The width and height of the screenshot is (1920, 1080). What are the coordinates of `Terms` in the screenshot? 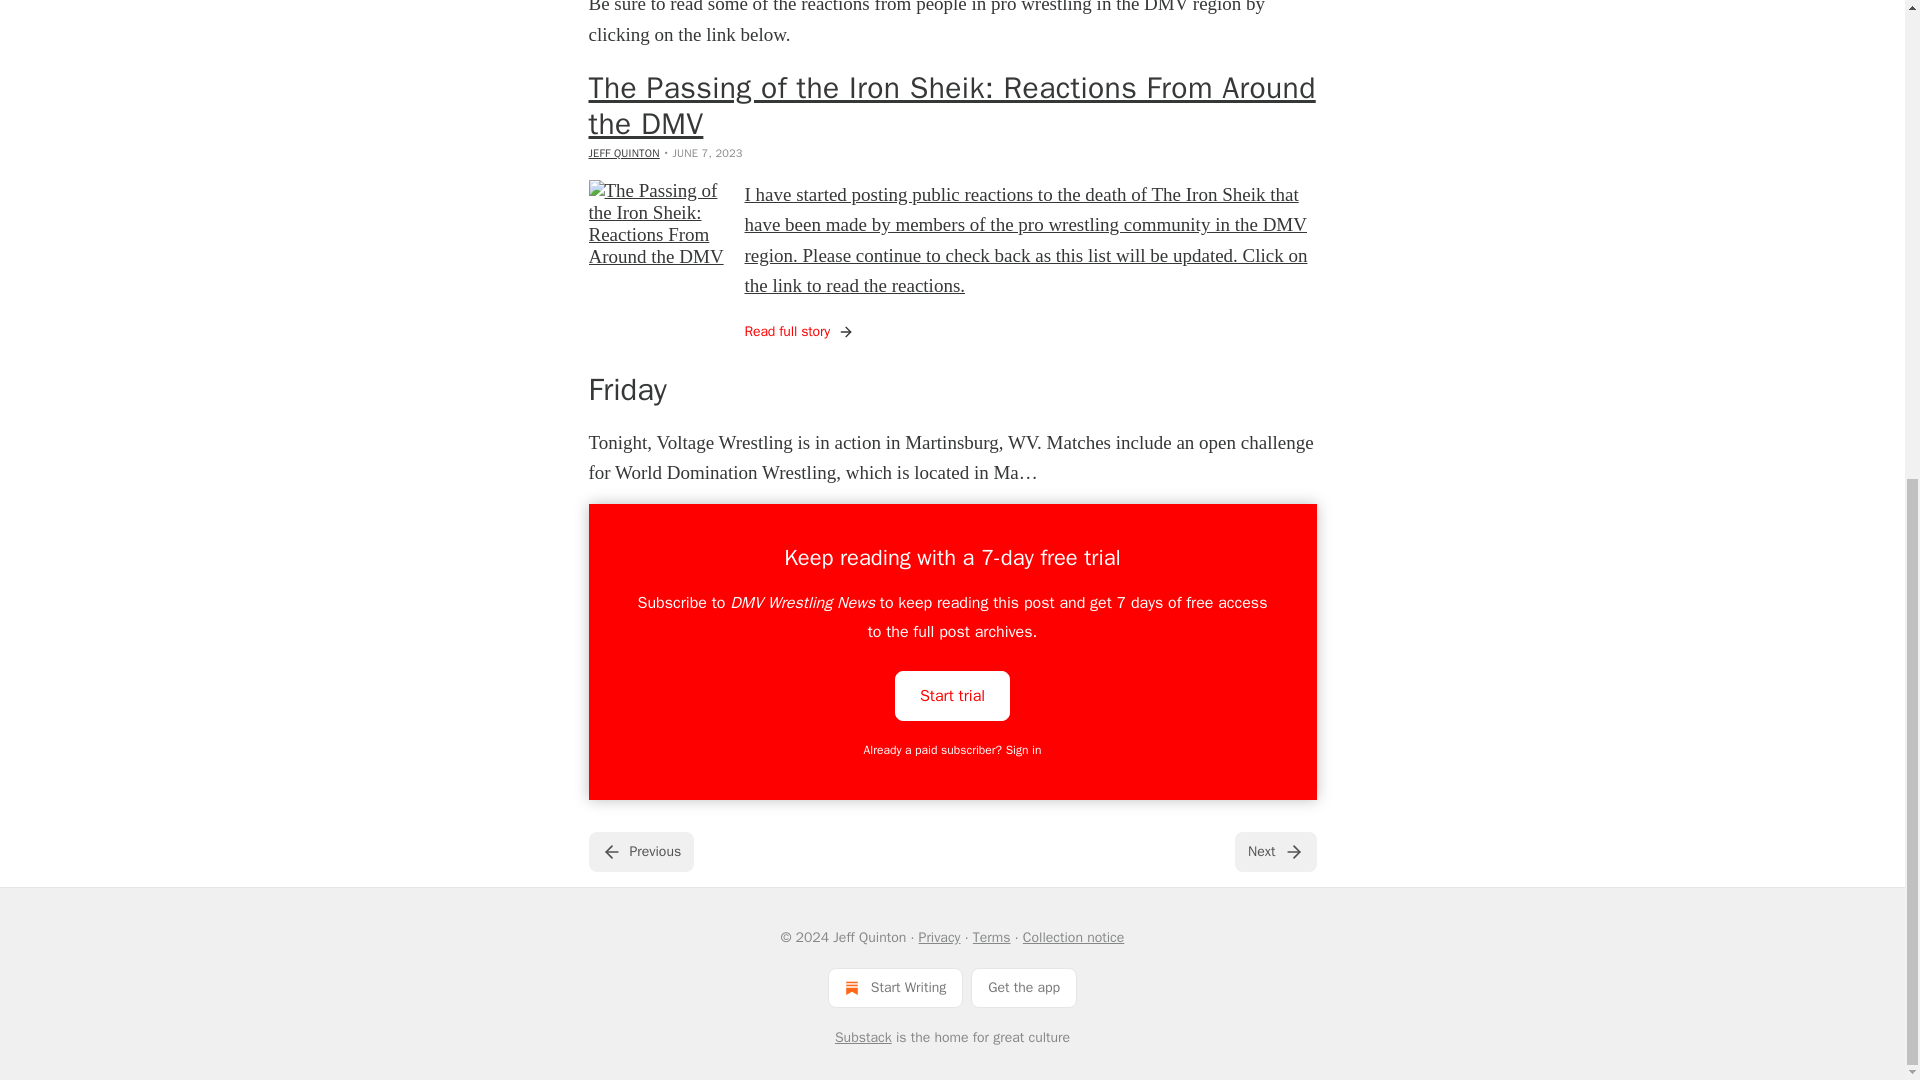 It's located at (992, 937).